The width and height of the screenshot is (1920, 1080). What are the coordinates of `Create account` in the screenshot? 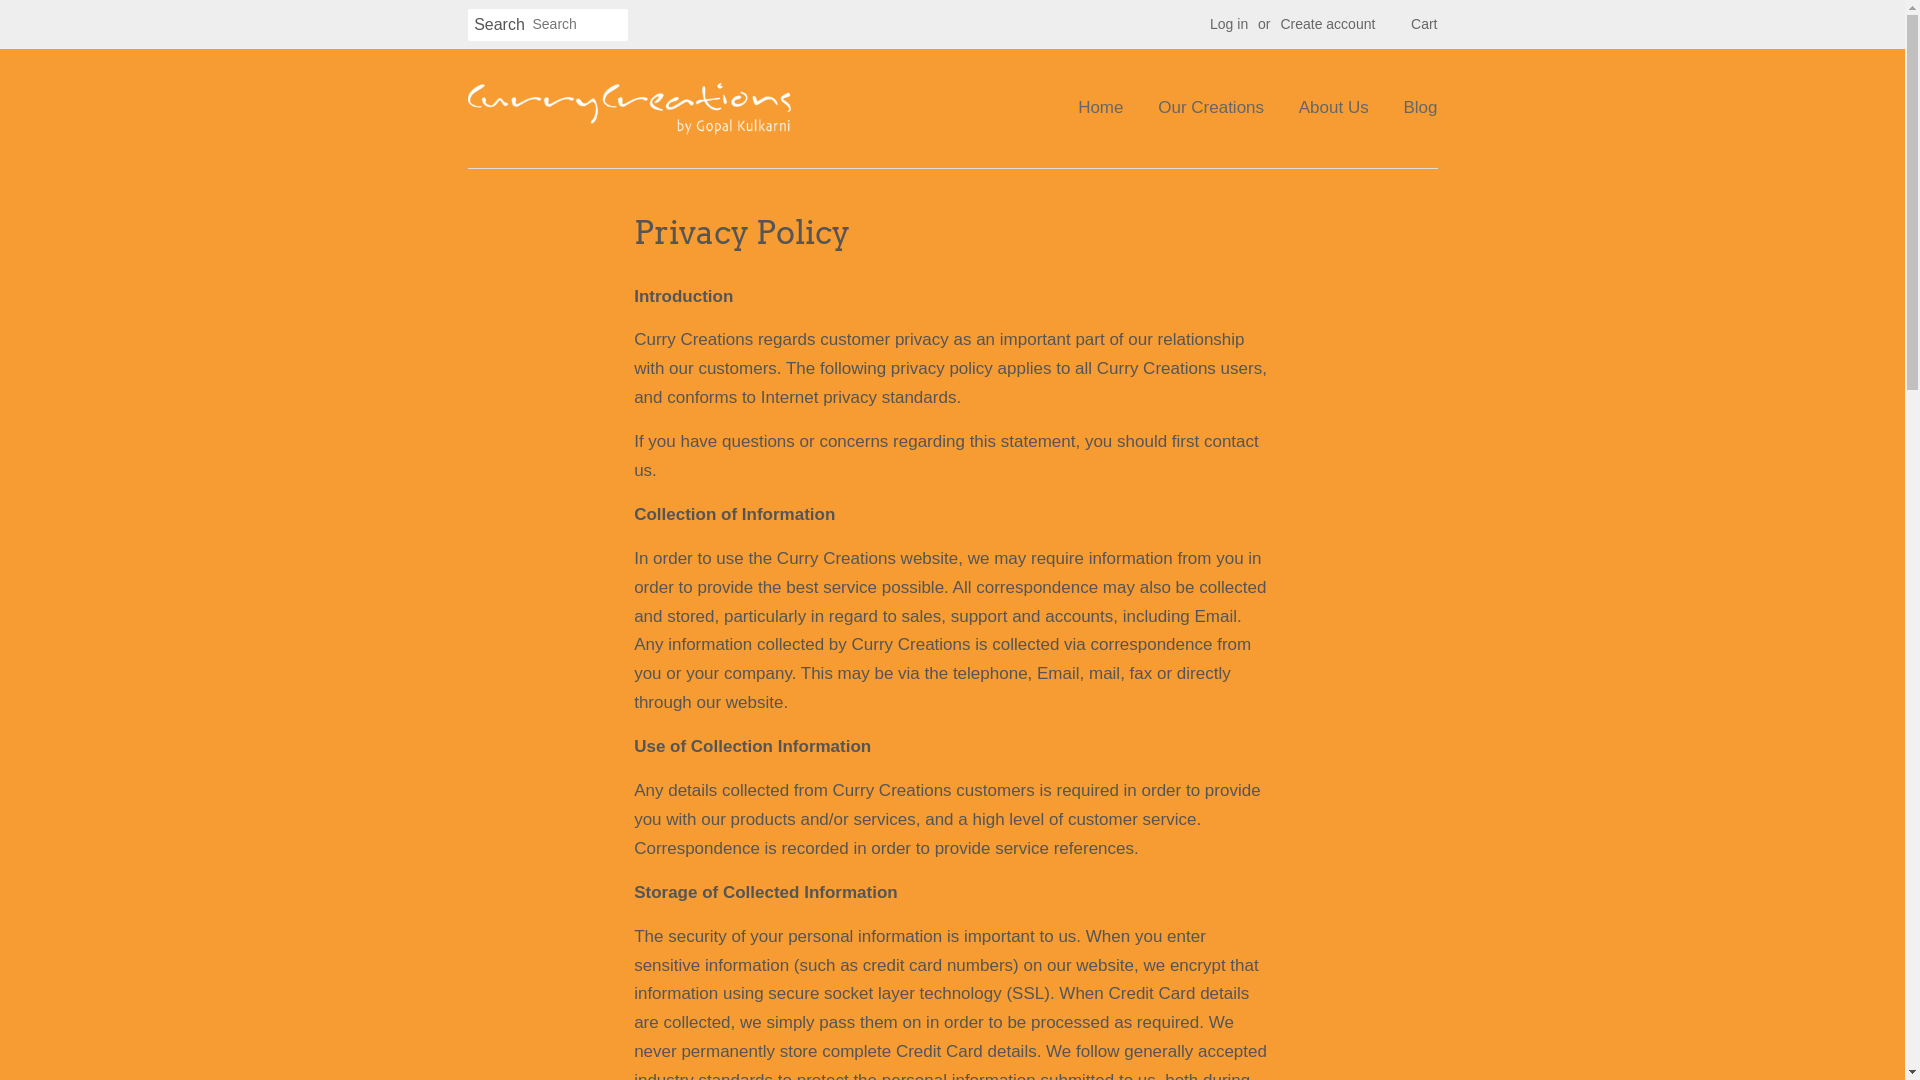 It's located at (1328, 24).